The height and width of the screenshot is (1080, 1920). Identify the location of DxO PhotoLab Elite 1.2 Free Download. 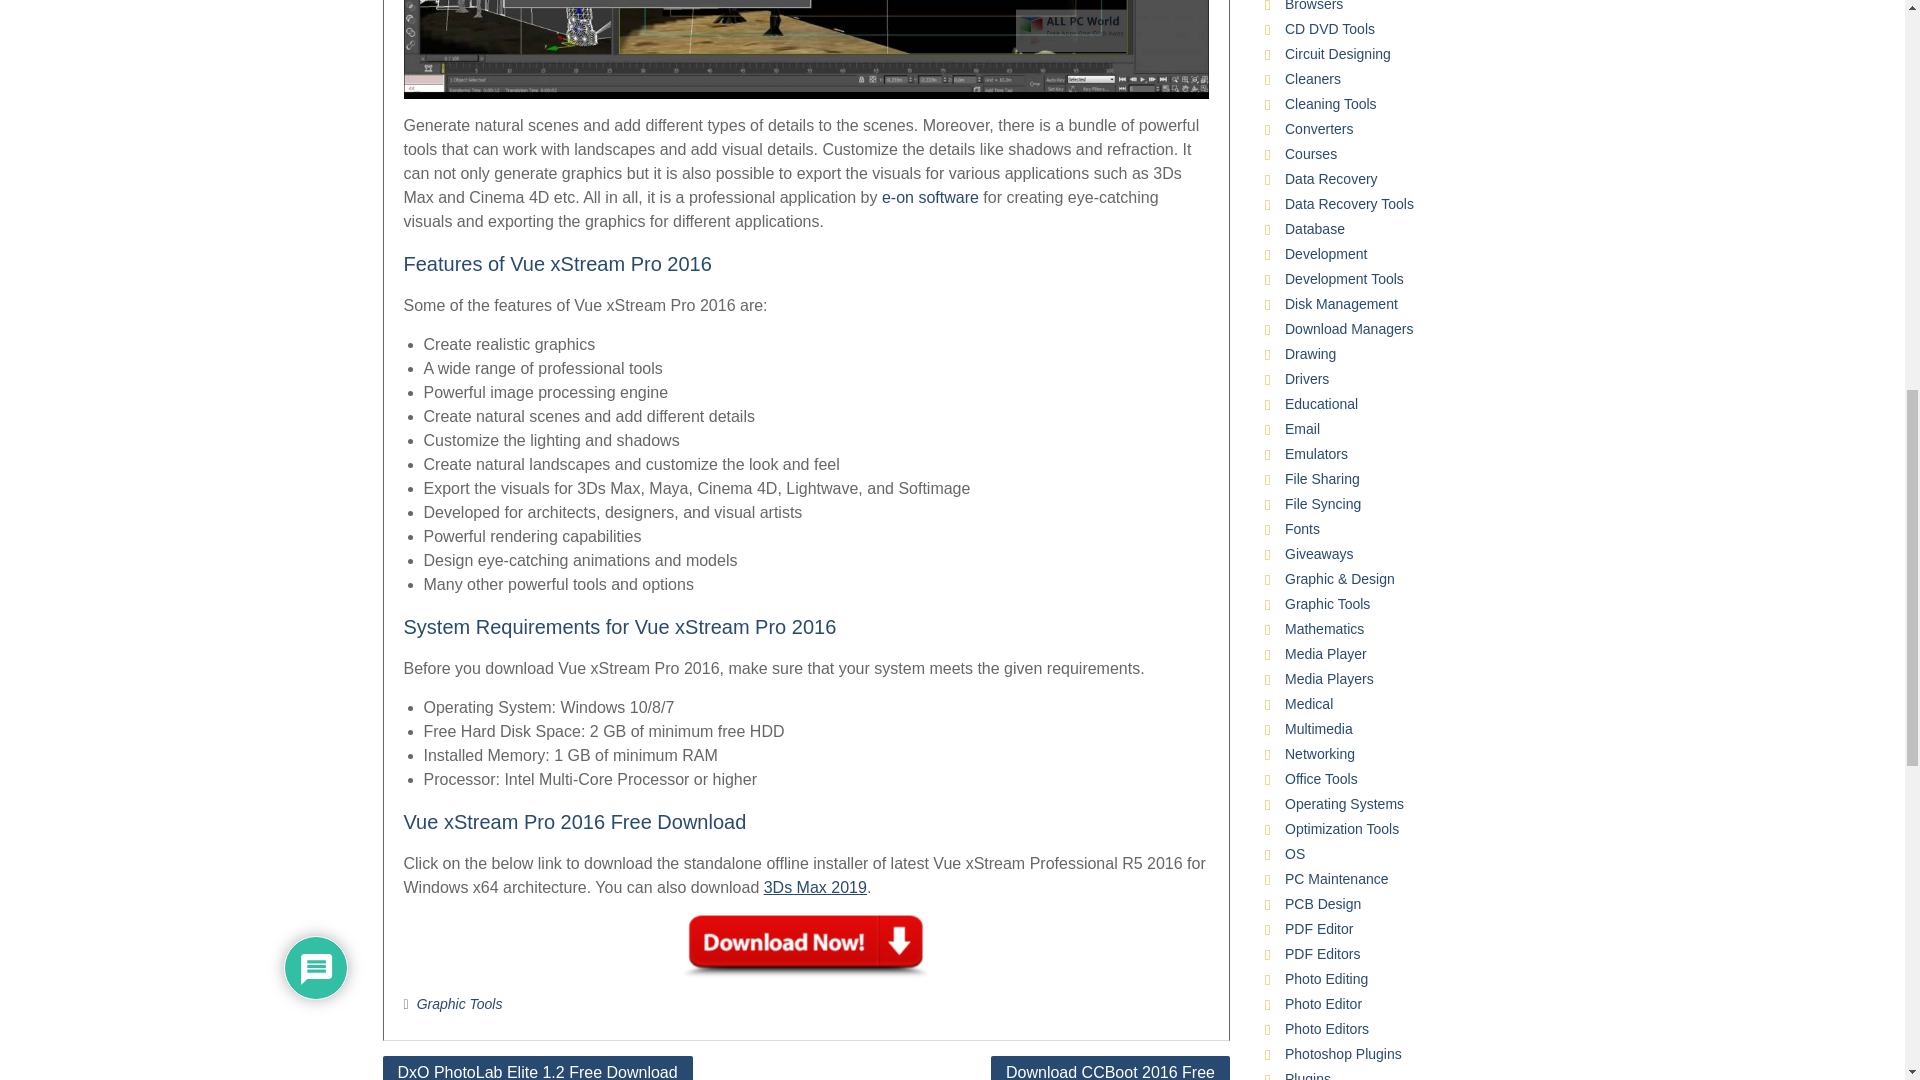
(536, 1068).